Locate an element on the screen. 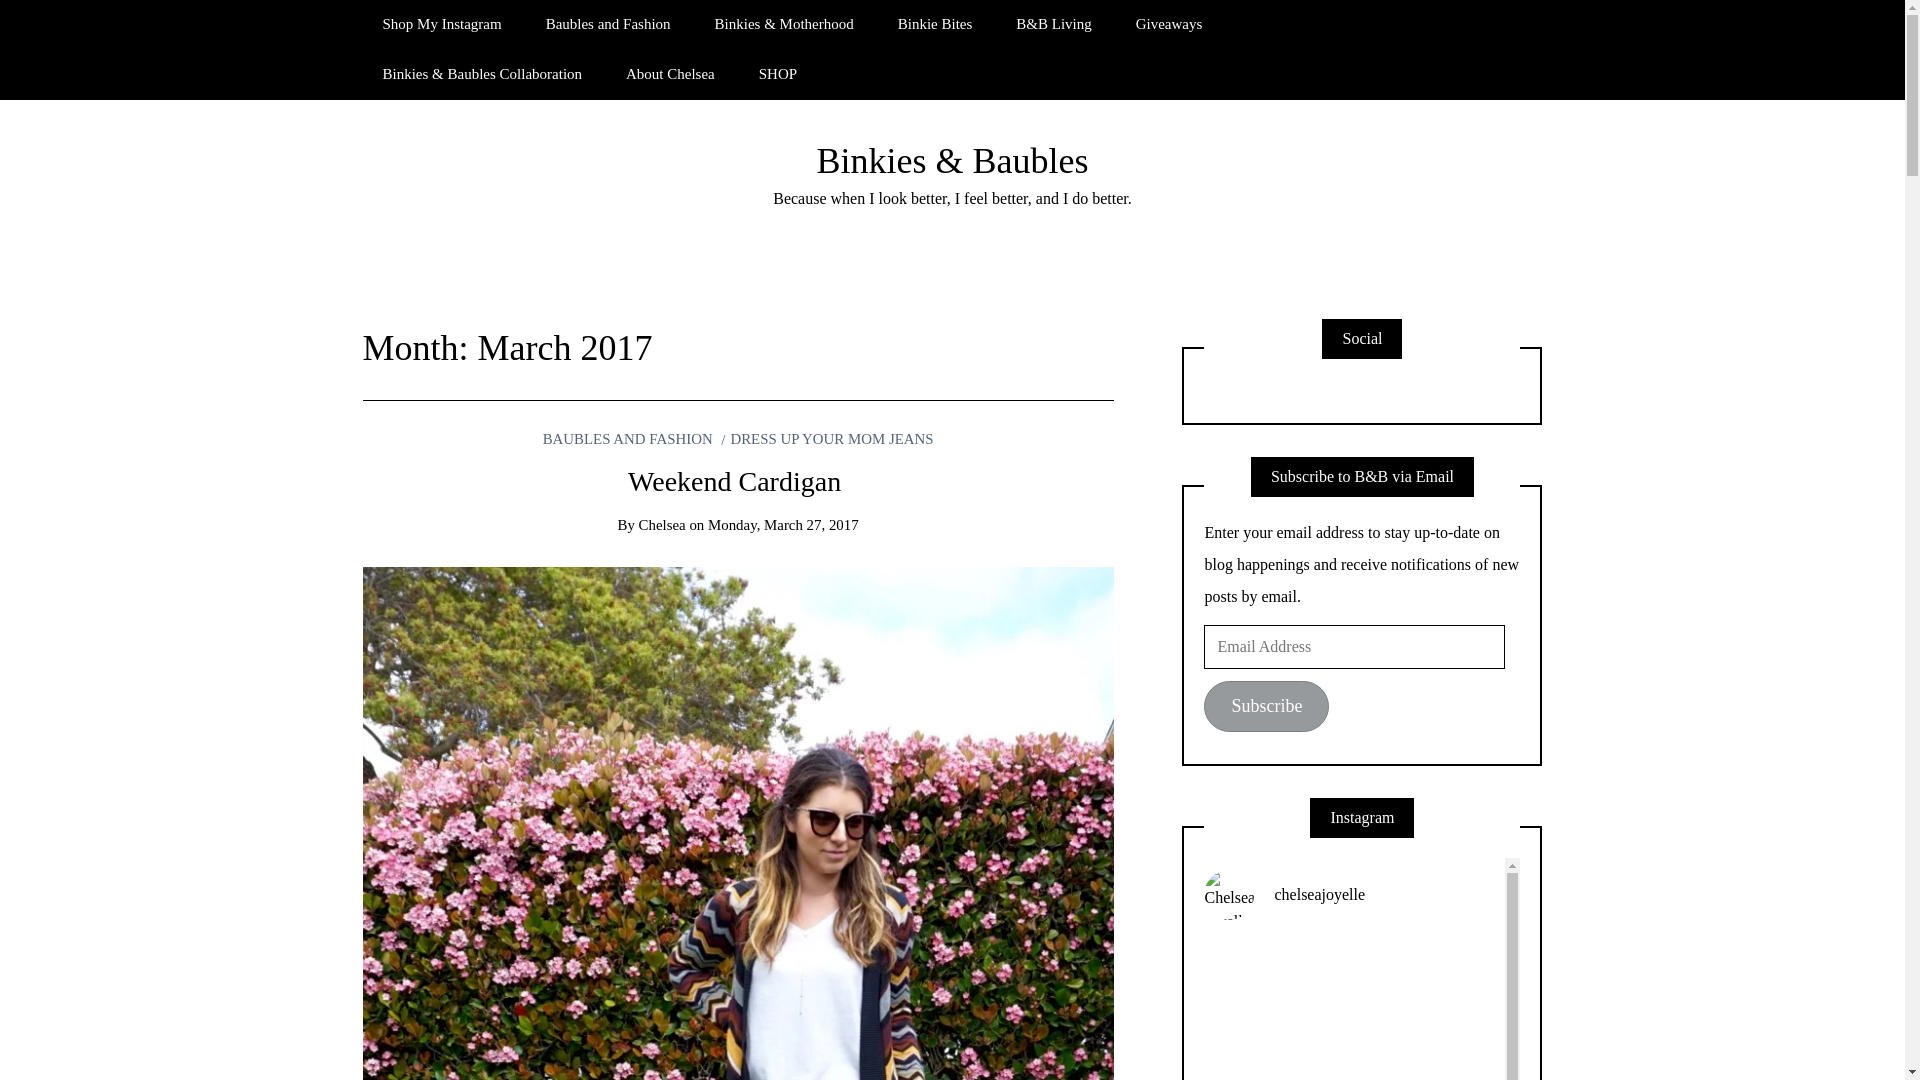  Monday, March 27, 2017 is located at coordinates (783, 525).